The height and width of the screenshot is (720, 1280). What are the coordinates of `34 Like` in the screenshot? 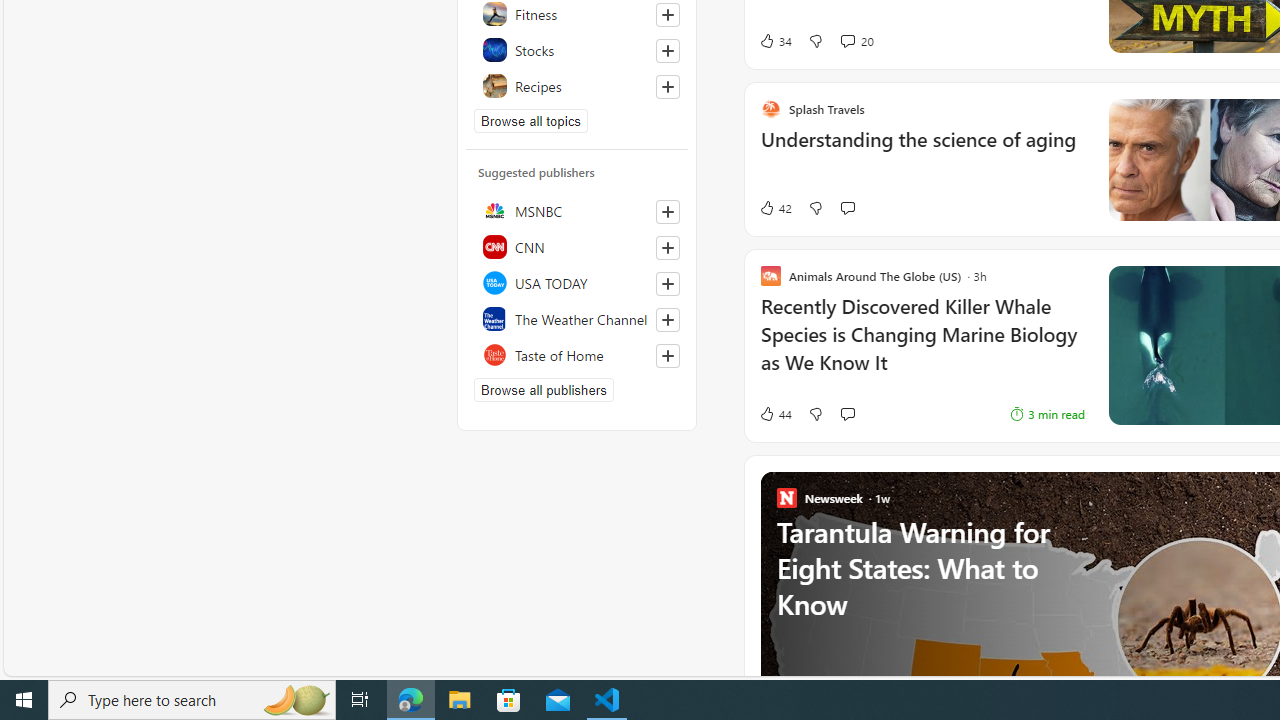 It's located at (775, 40).